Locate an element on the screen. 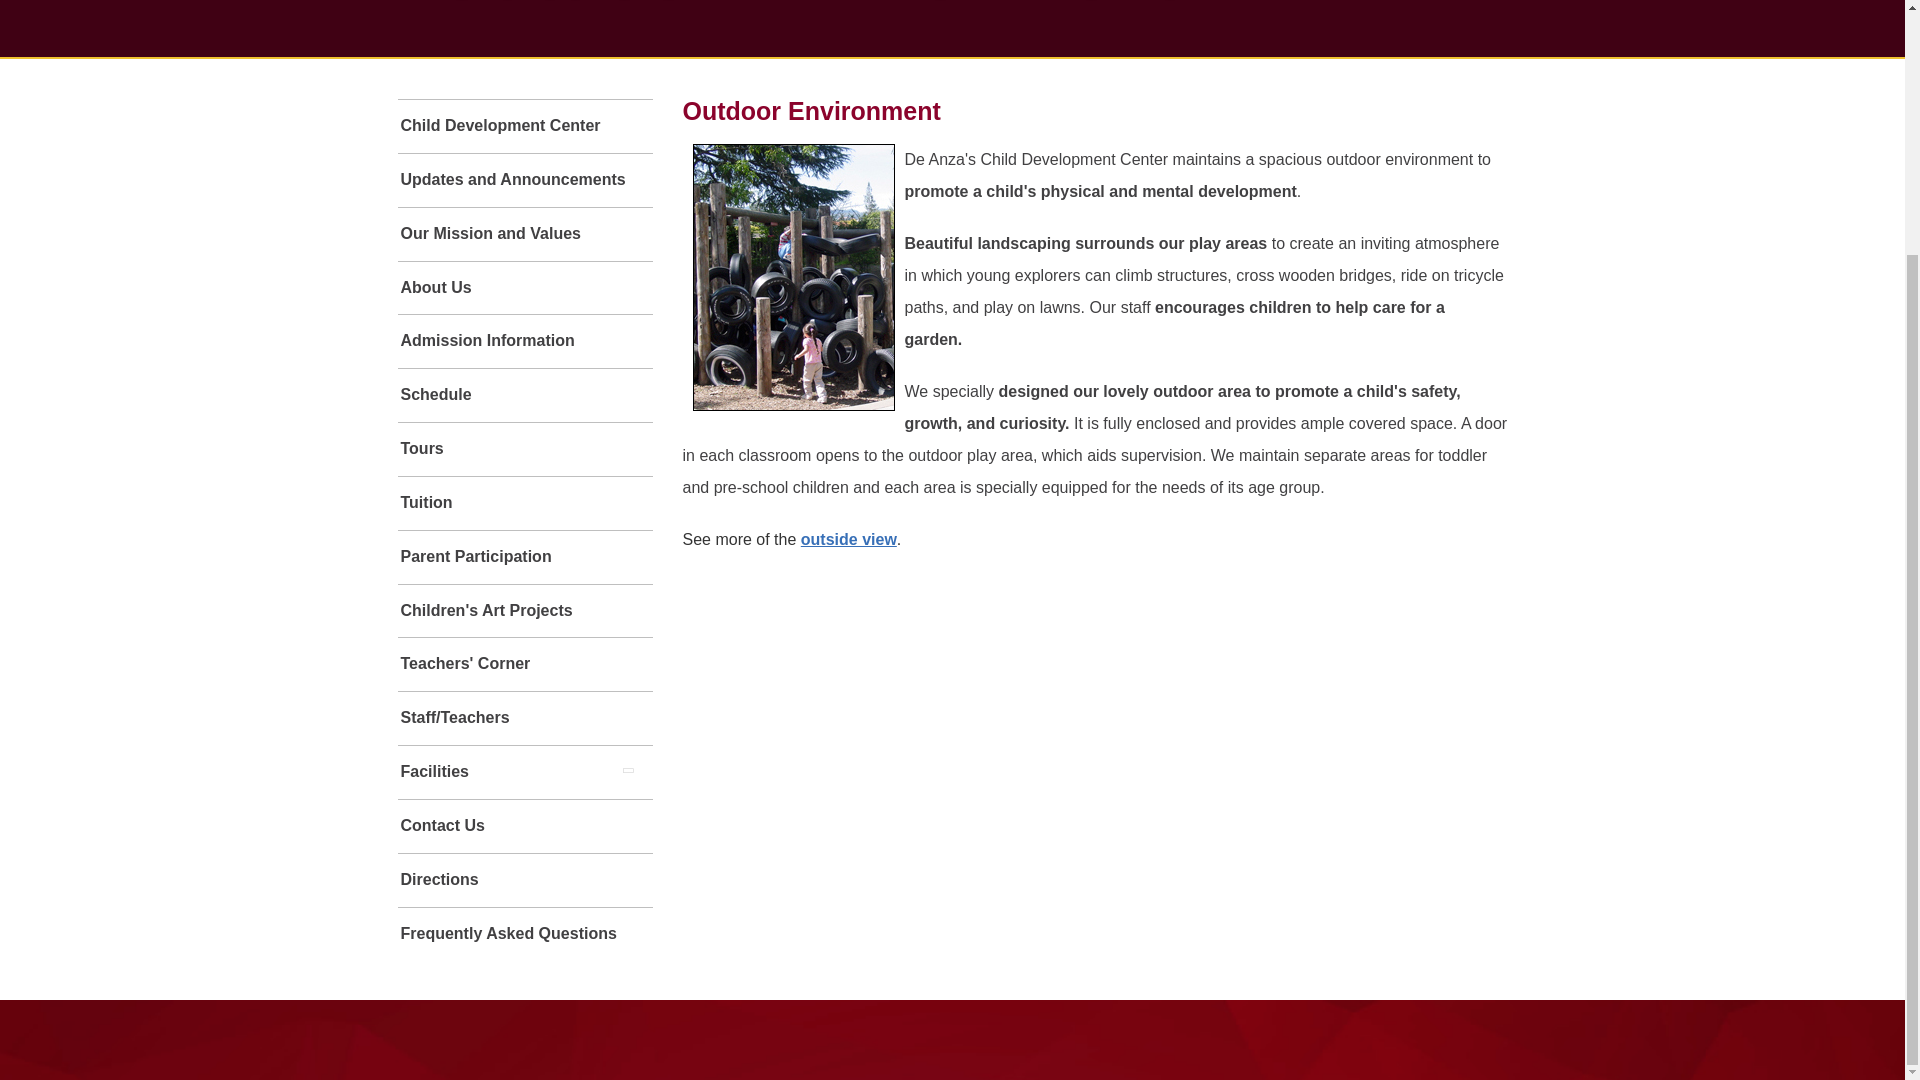 This screenshot has width=1920, height=1080. Tuition is located at coordinates (524, 504).